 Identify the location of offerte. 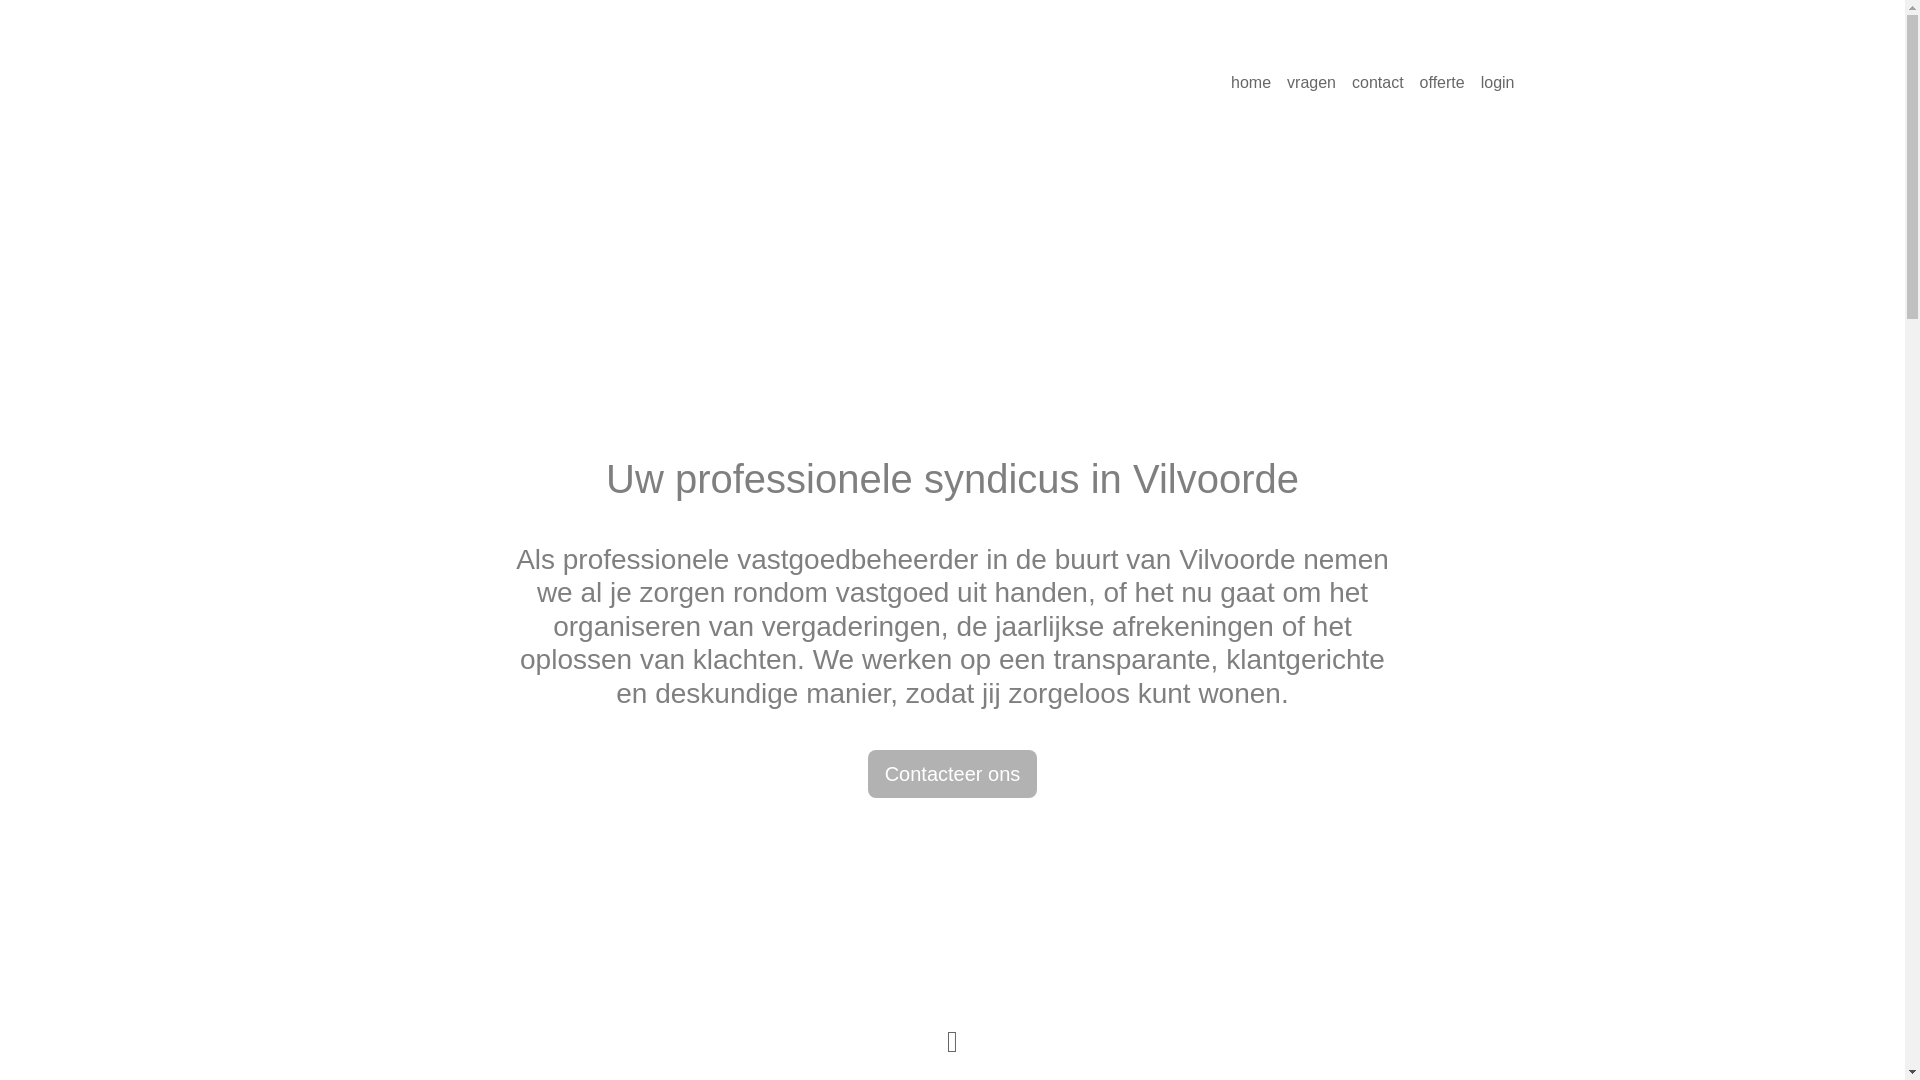
(1442, 83).